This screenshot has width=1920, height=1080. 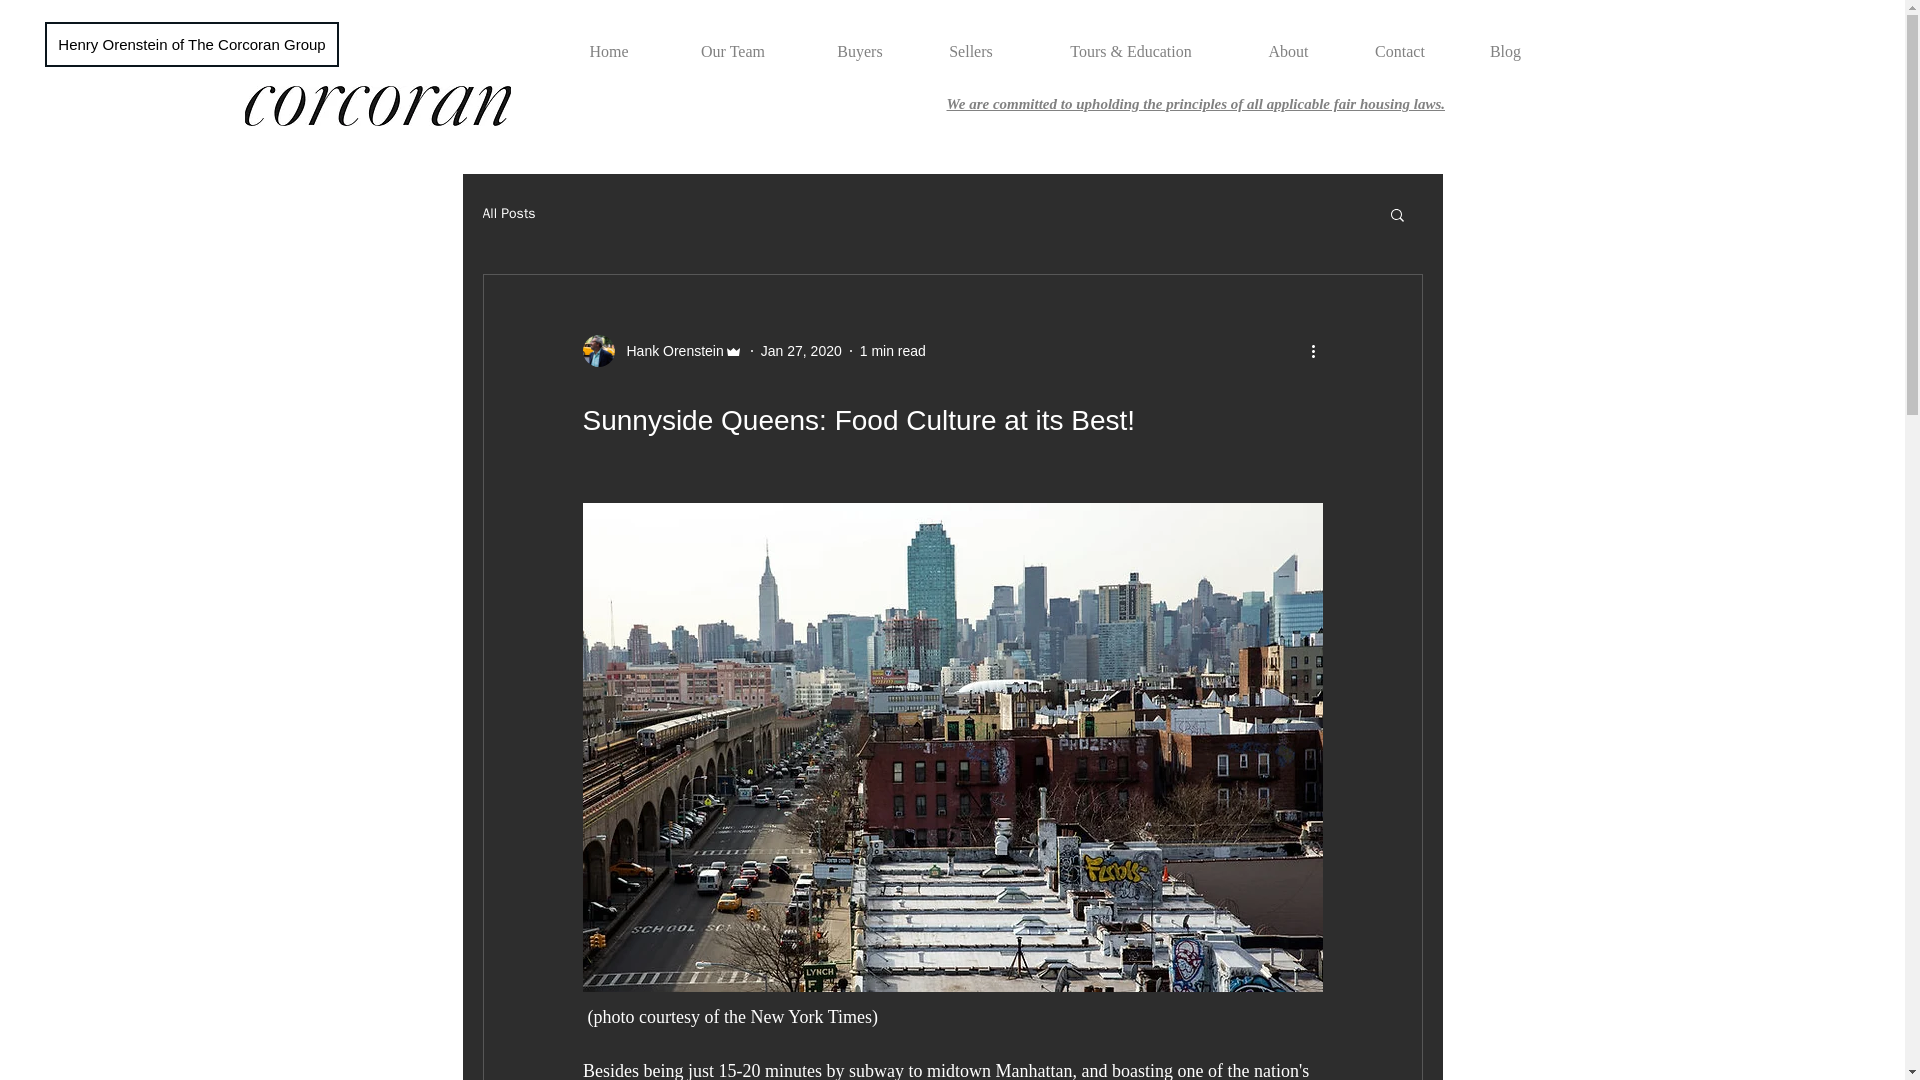 I want to click on Contact, so click(x=1400, y=52).